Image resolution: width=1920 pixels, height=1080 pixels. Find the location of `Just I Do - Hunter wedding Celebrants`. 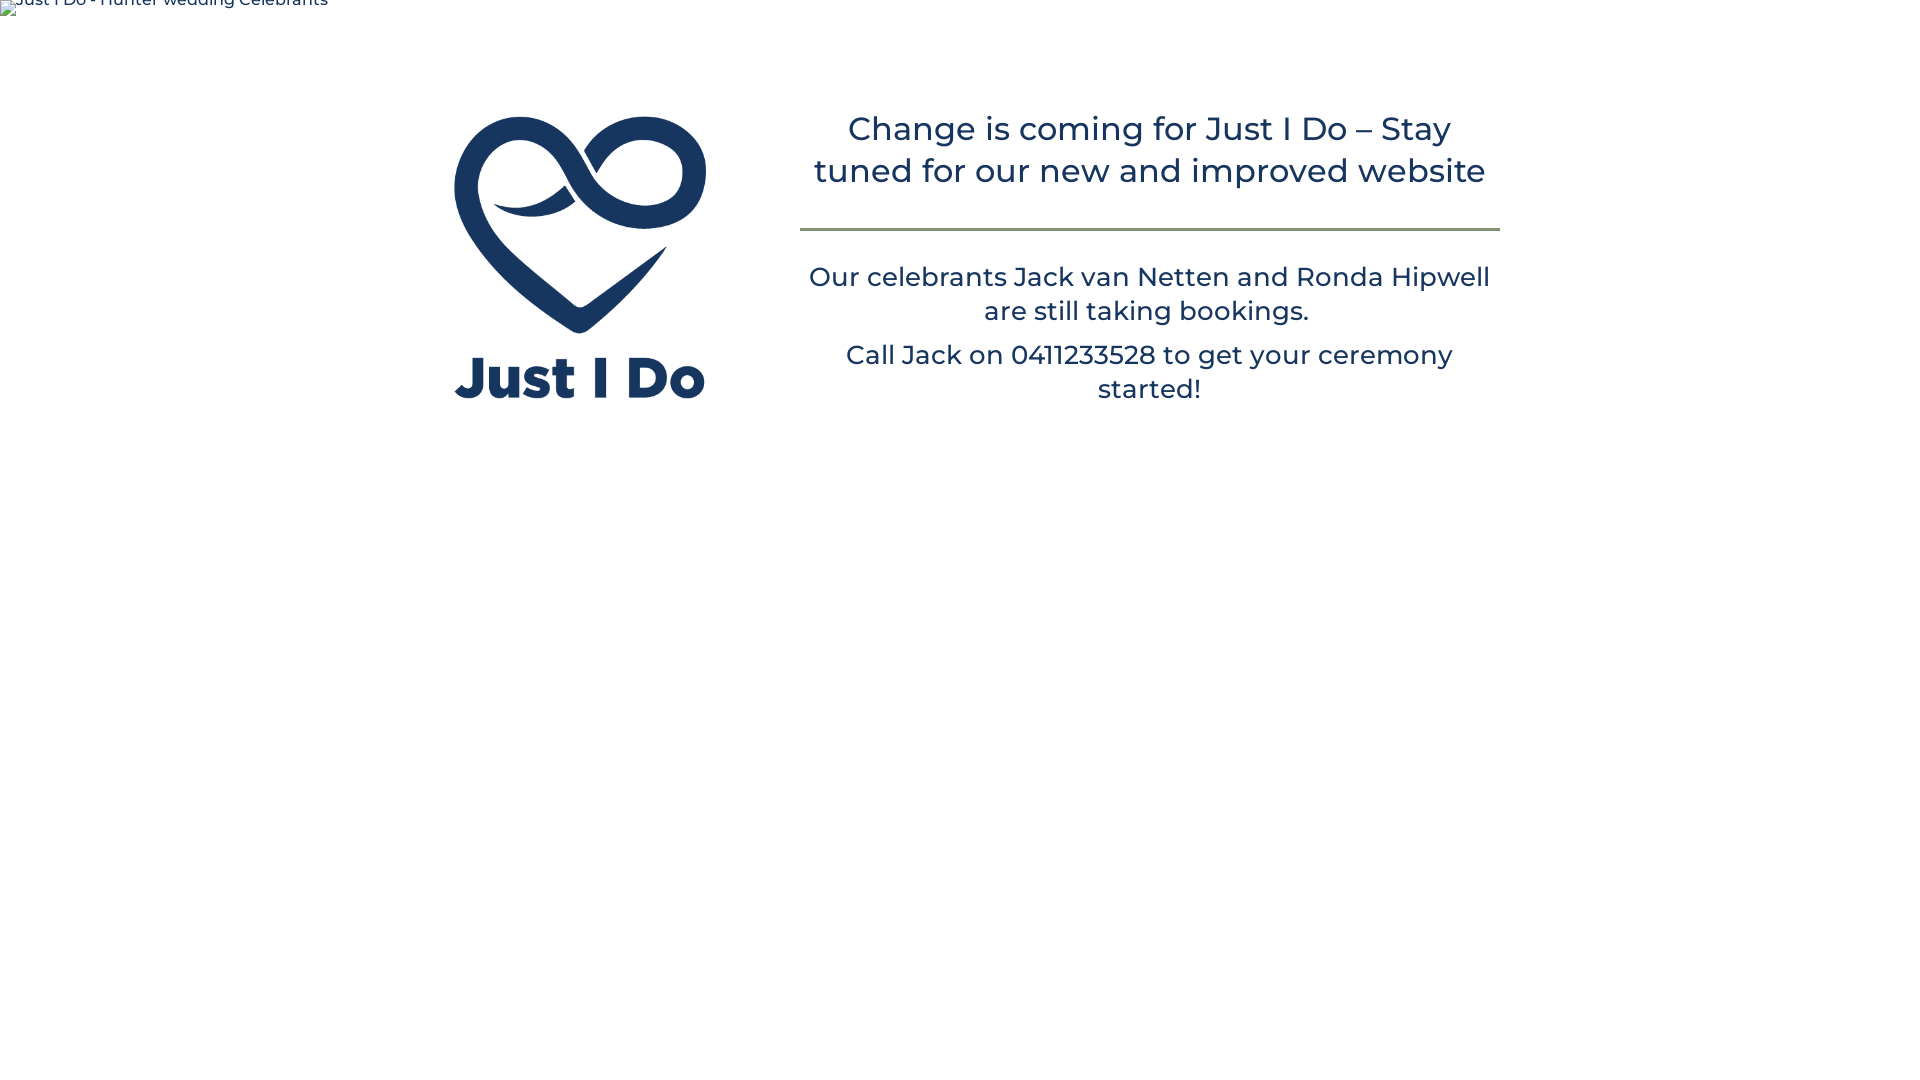

Just I Do - Hunter wedding Celebrants is located at coordinates (164, 8).